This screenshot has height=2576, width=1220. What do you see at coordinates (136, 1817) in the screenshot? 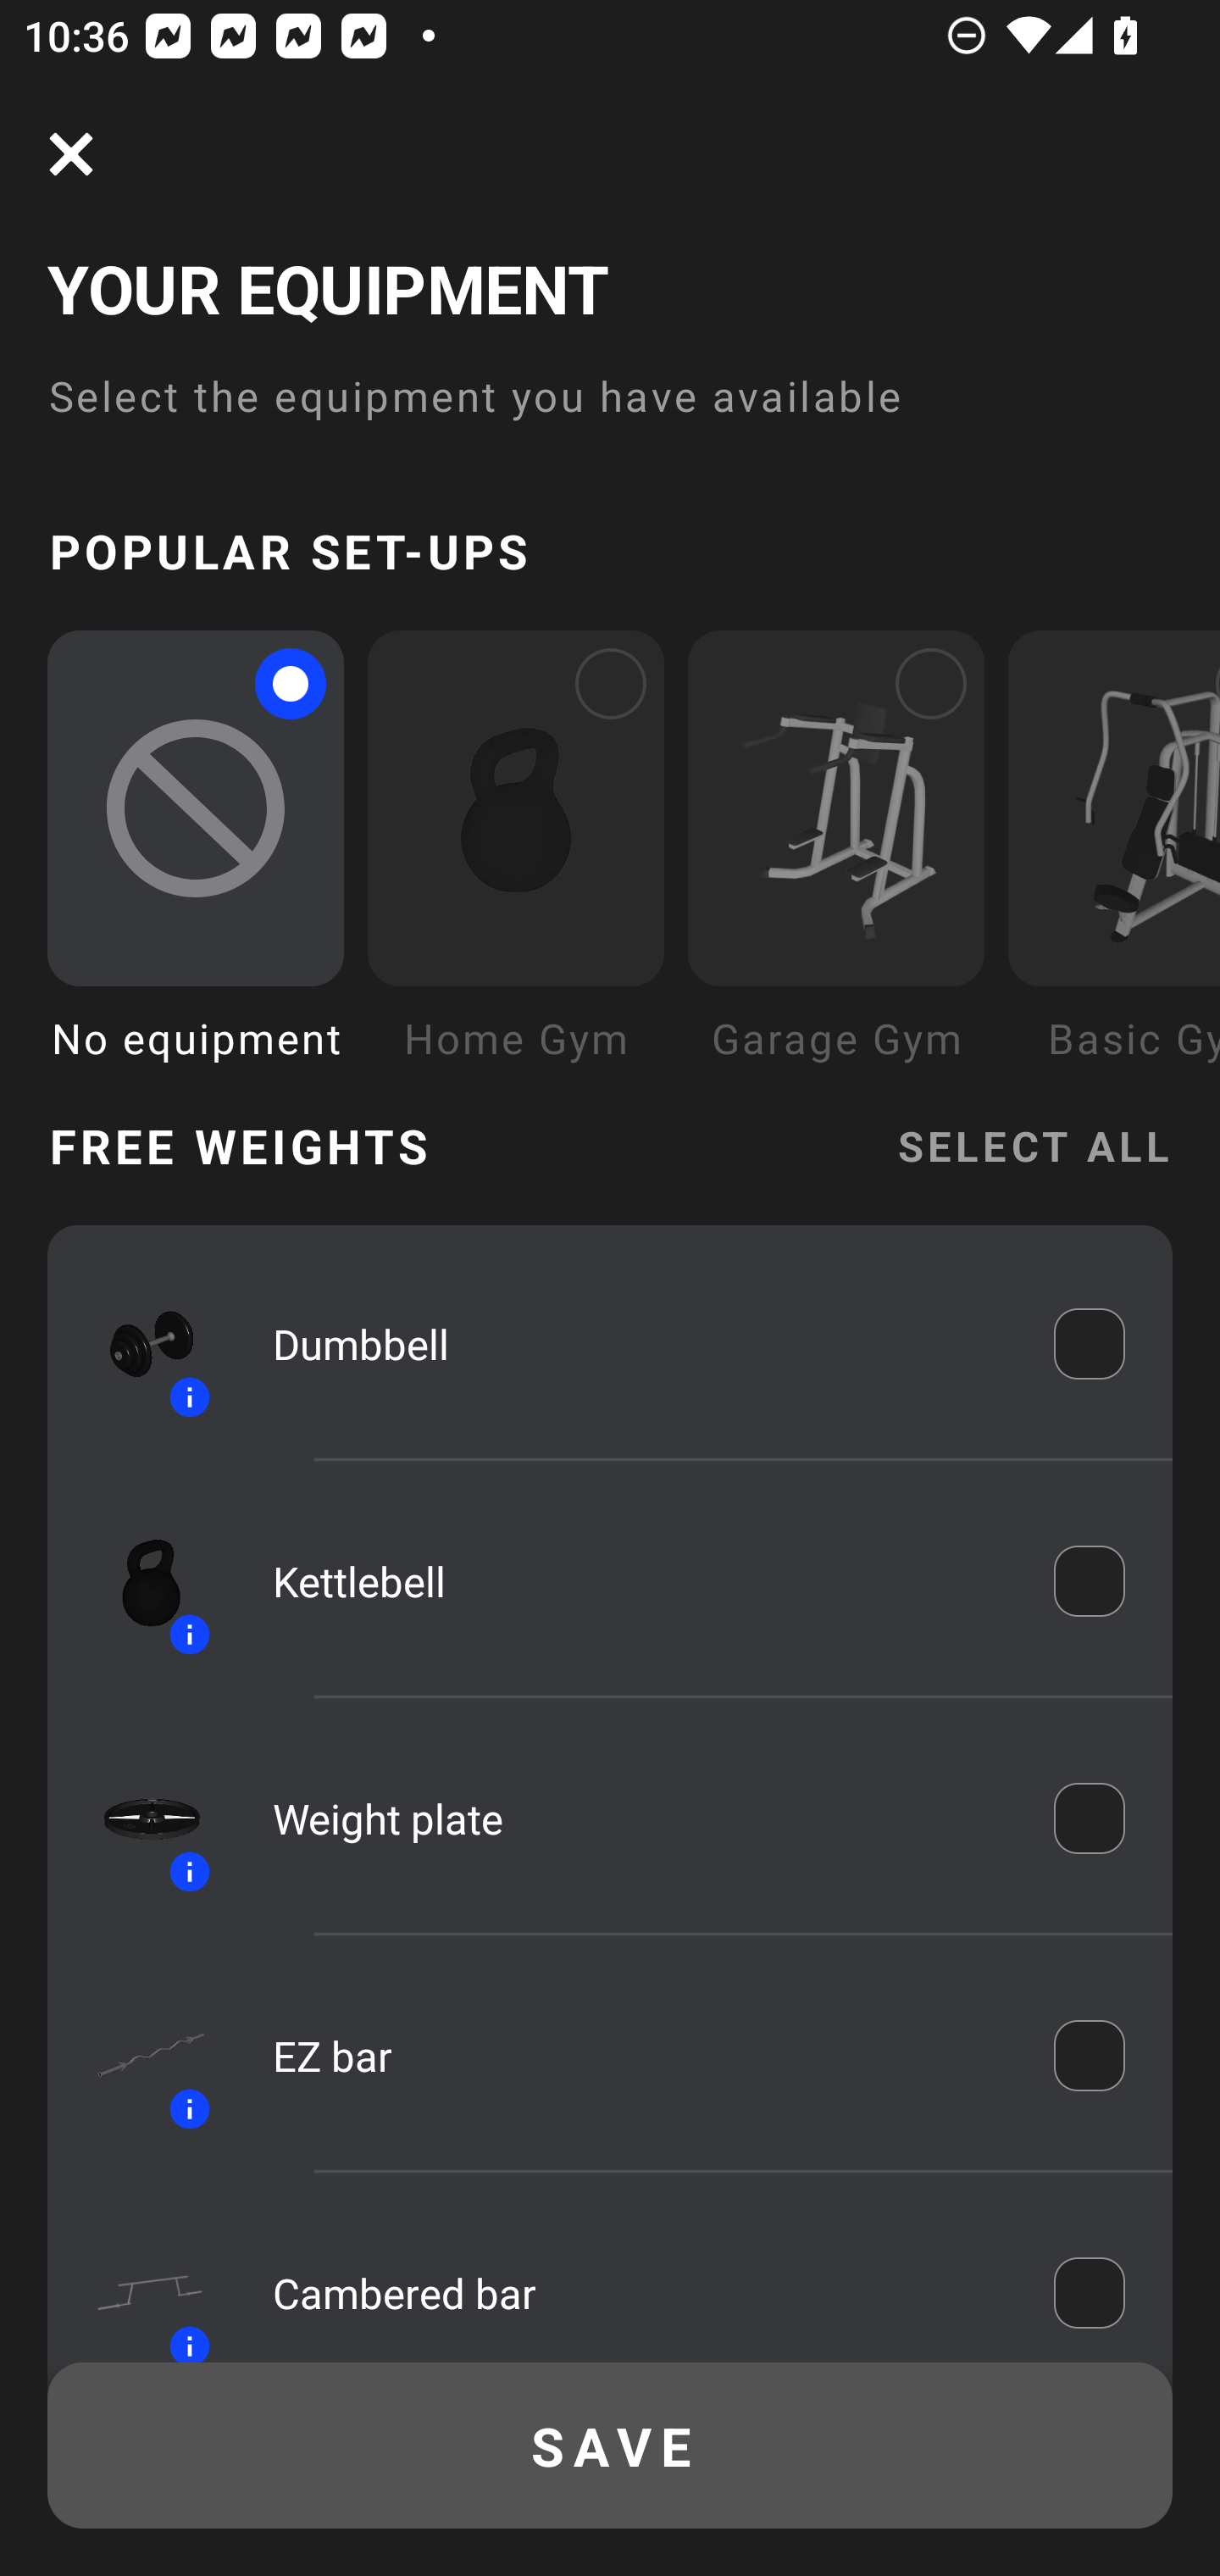
I see `Equipment icon Information icon` at bounding box center [136, 1817].